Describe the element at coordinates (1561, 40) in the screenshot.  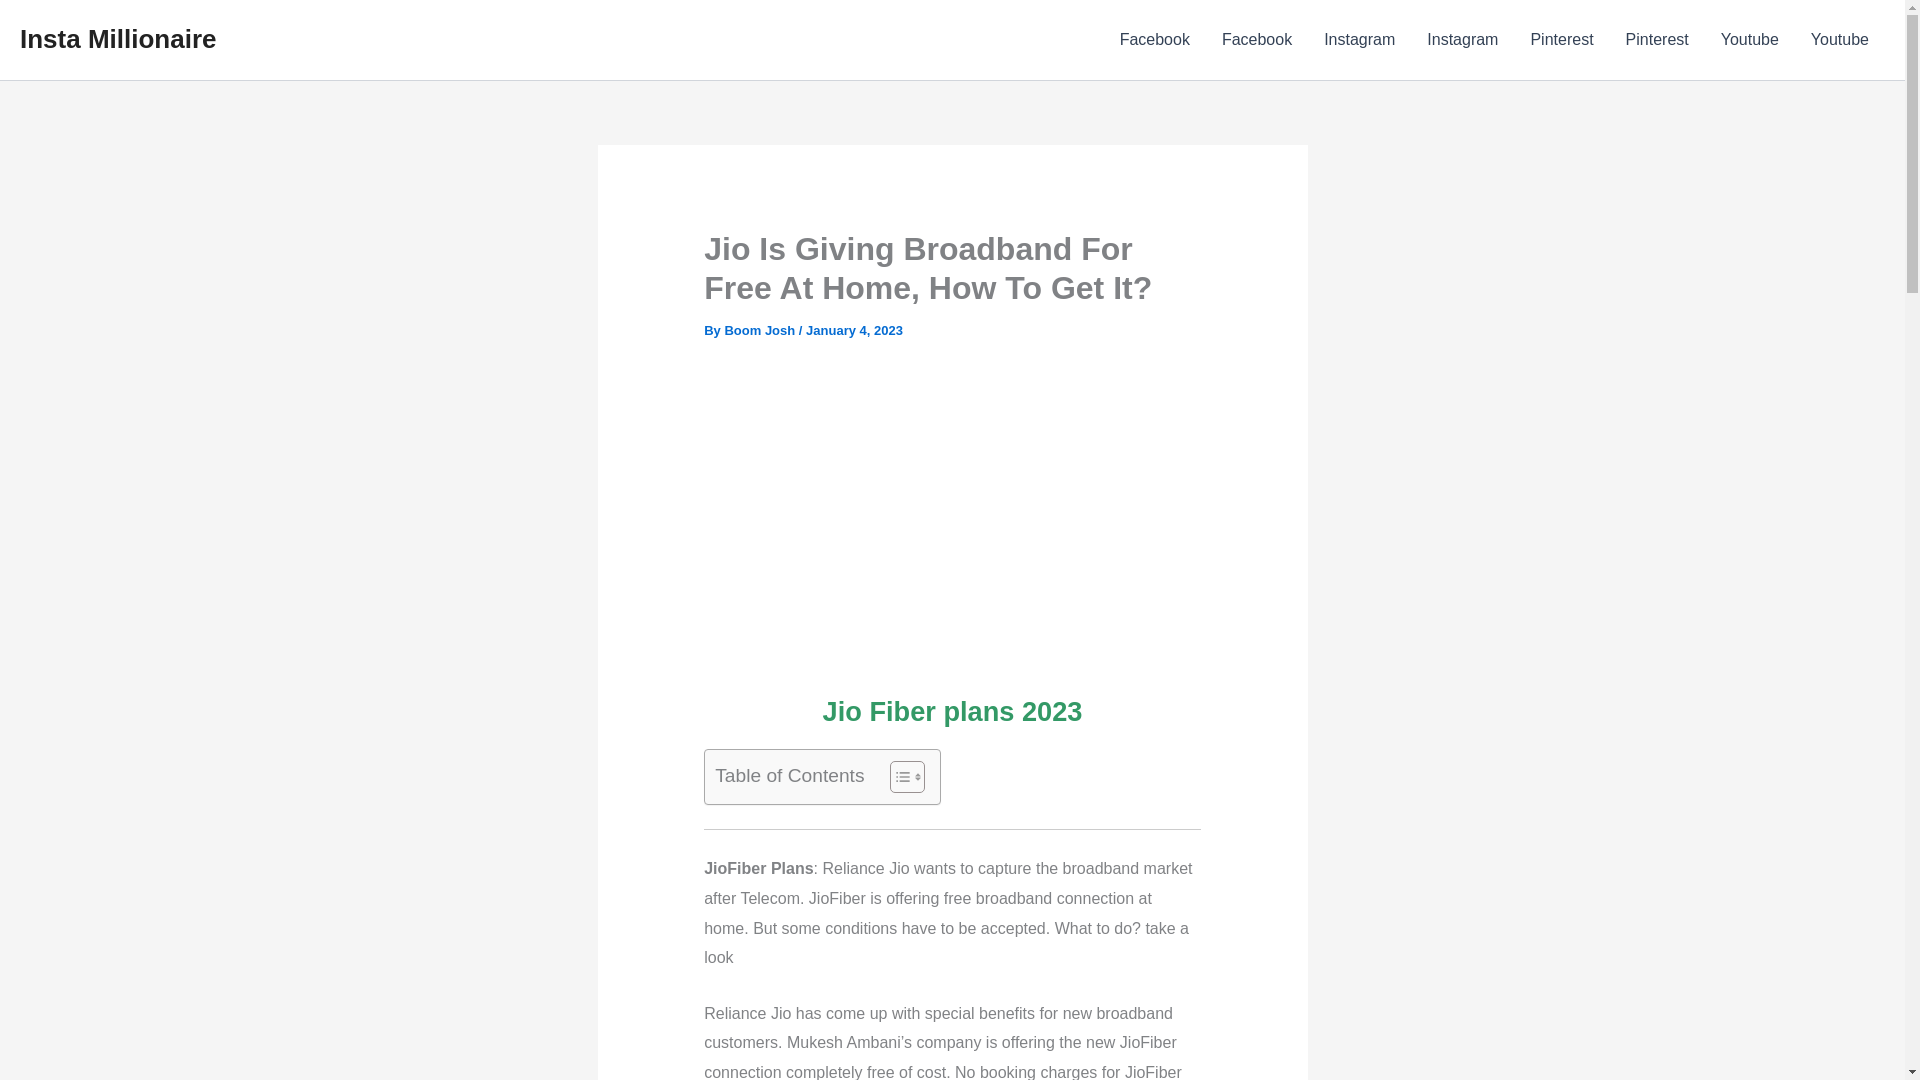
I see `Pinterest` at that location.